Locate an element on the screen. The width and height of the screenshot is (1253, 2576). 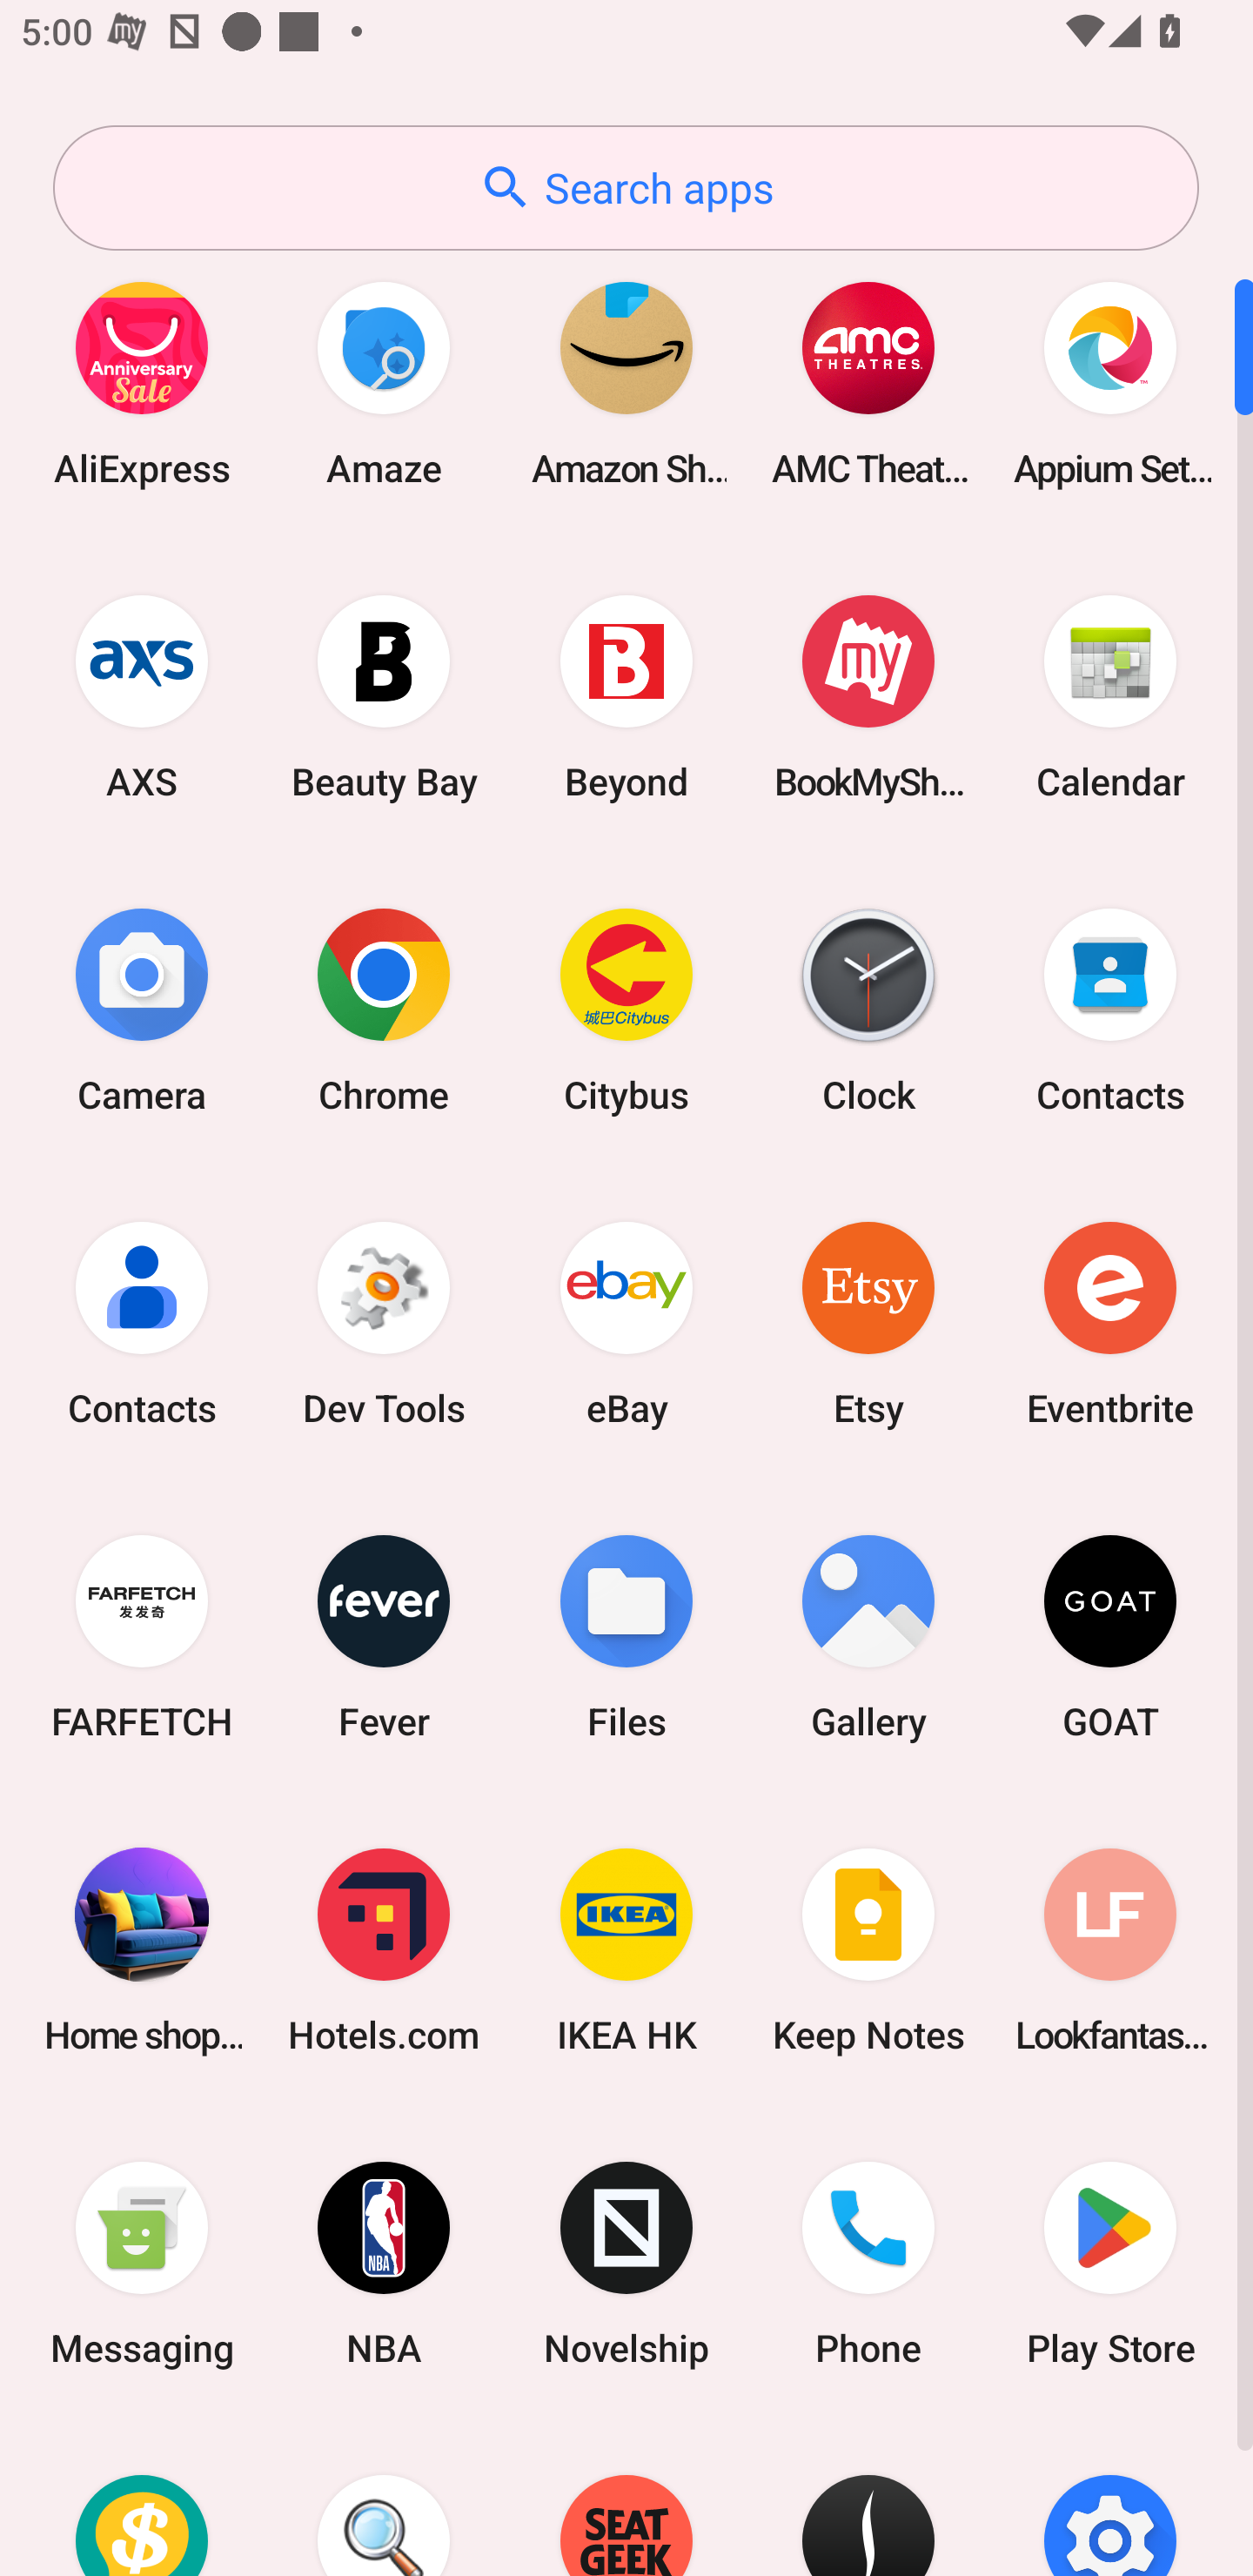
Calendar is located at coordinates (1110, 696).